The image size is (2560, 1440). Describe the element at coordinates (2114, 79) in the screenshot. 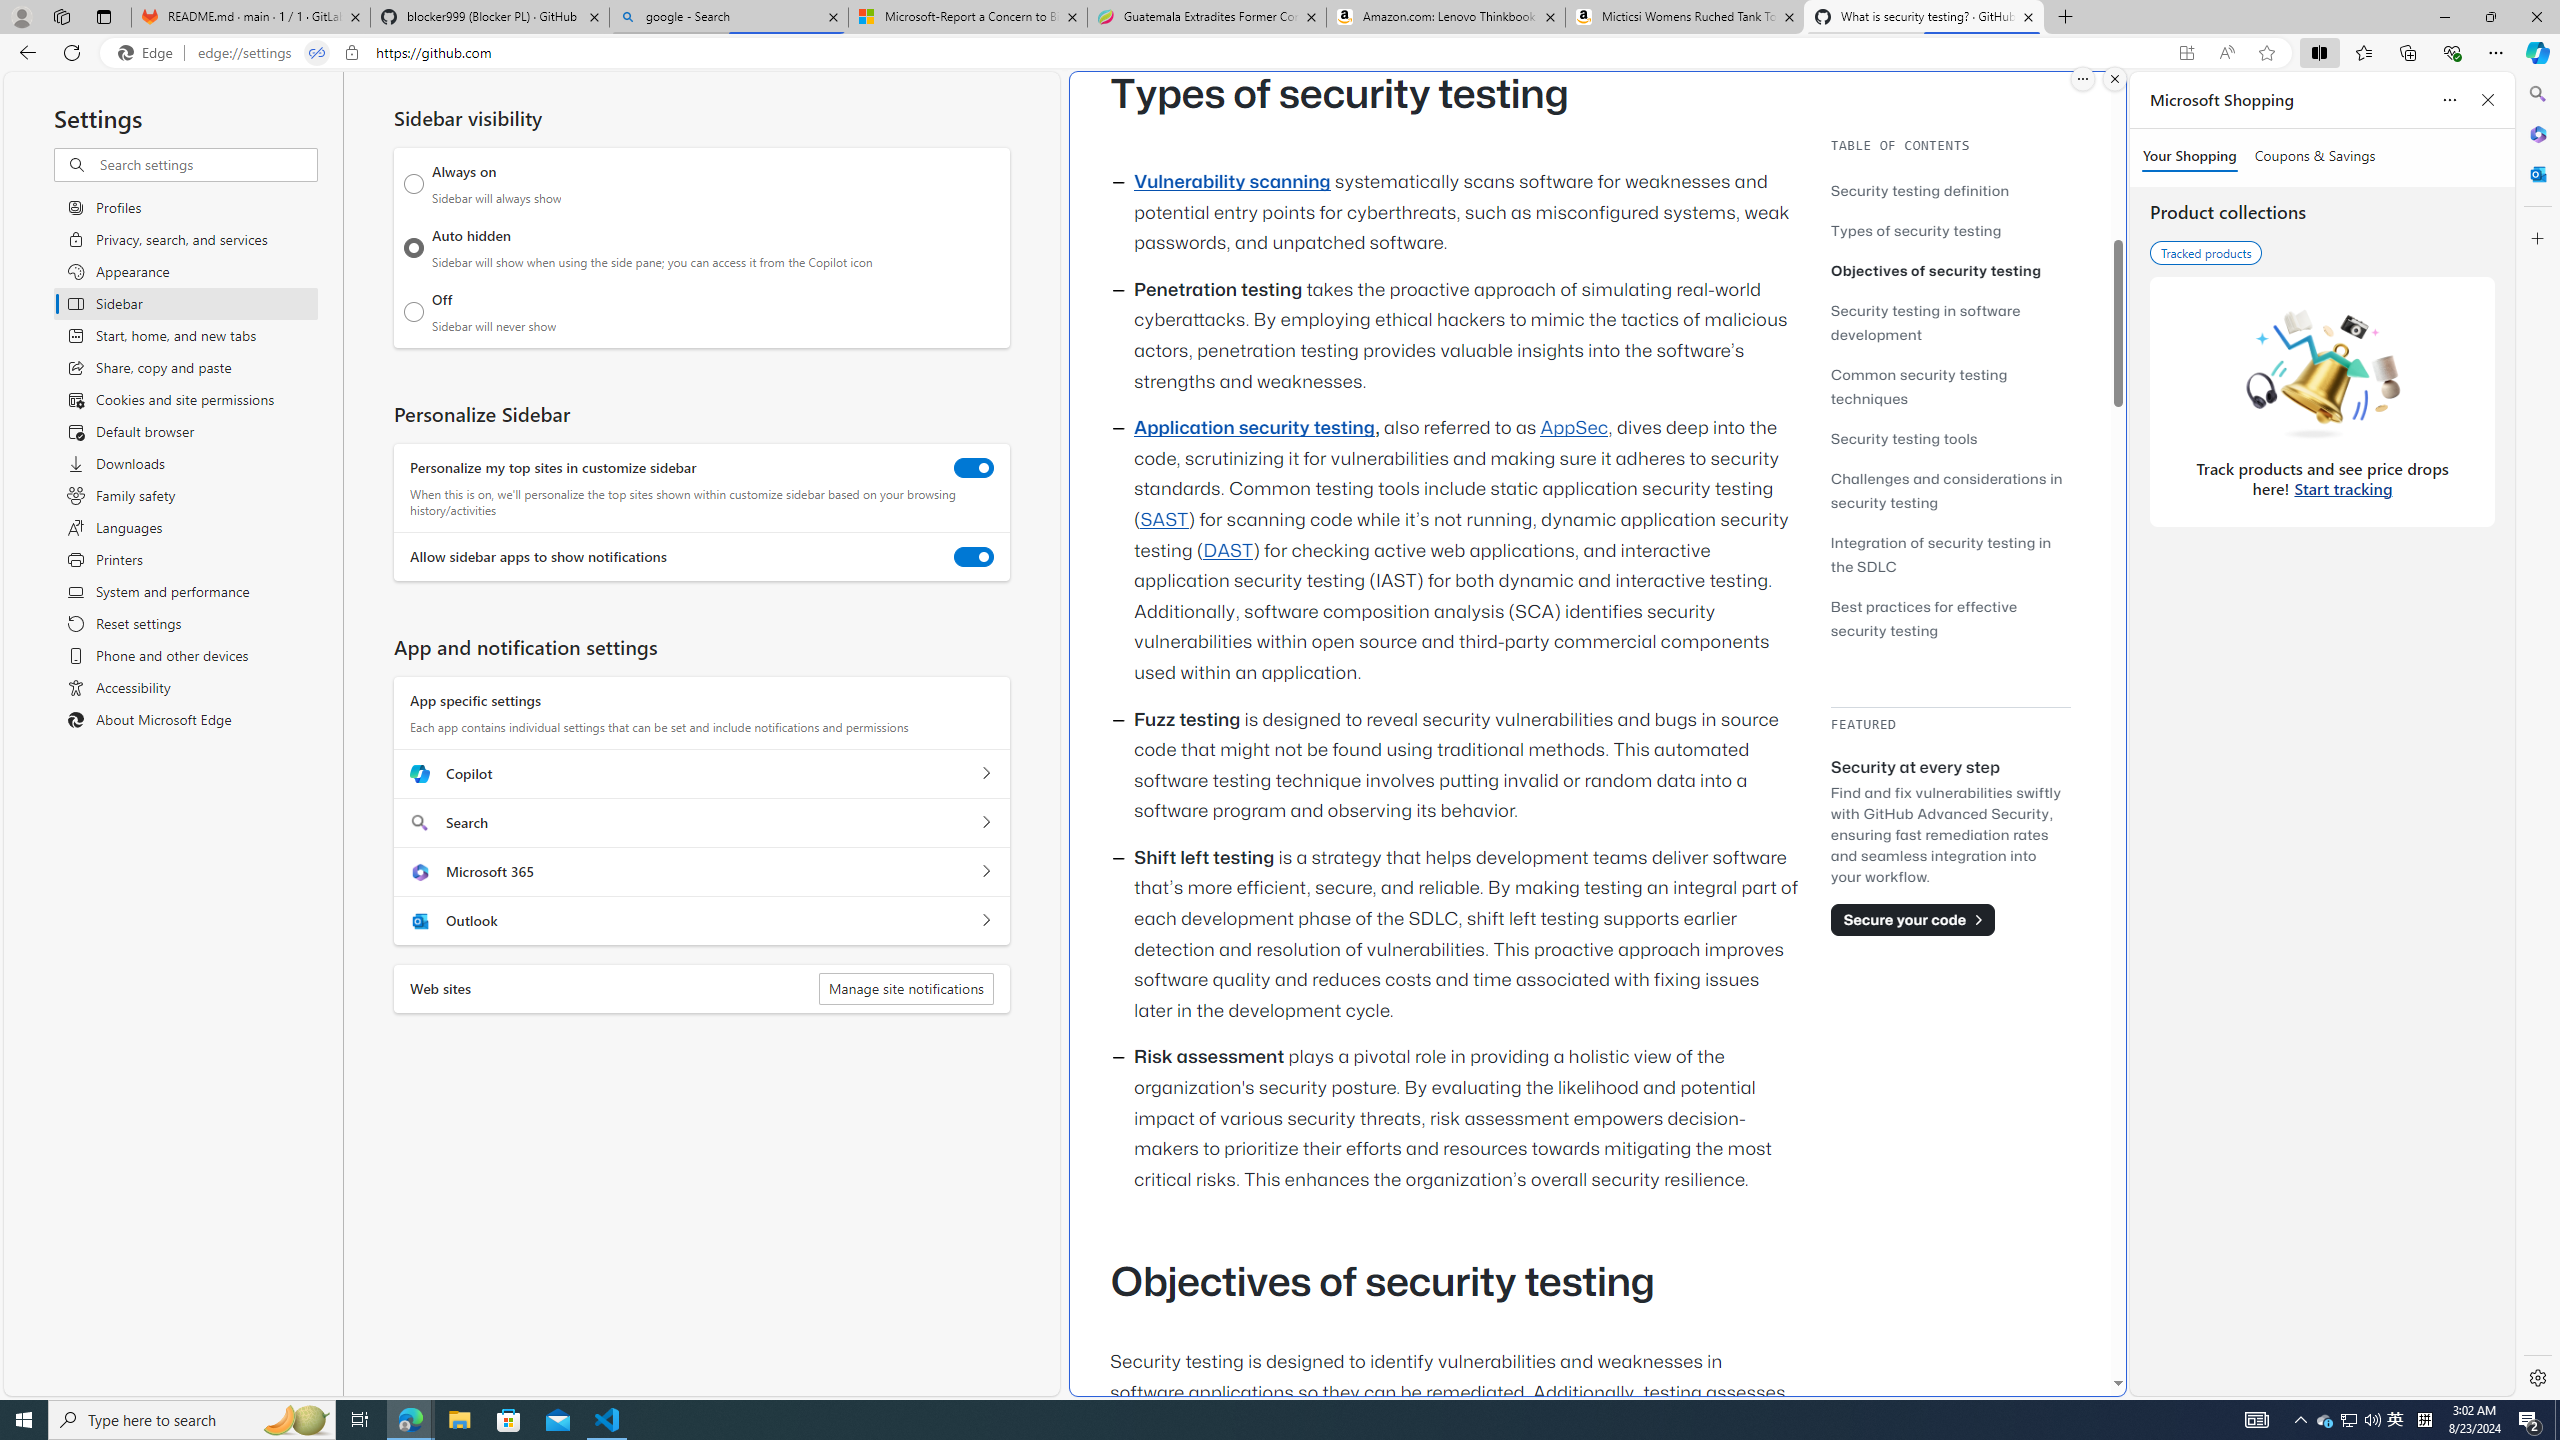

I see `Close split screen.` at that location.